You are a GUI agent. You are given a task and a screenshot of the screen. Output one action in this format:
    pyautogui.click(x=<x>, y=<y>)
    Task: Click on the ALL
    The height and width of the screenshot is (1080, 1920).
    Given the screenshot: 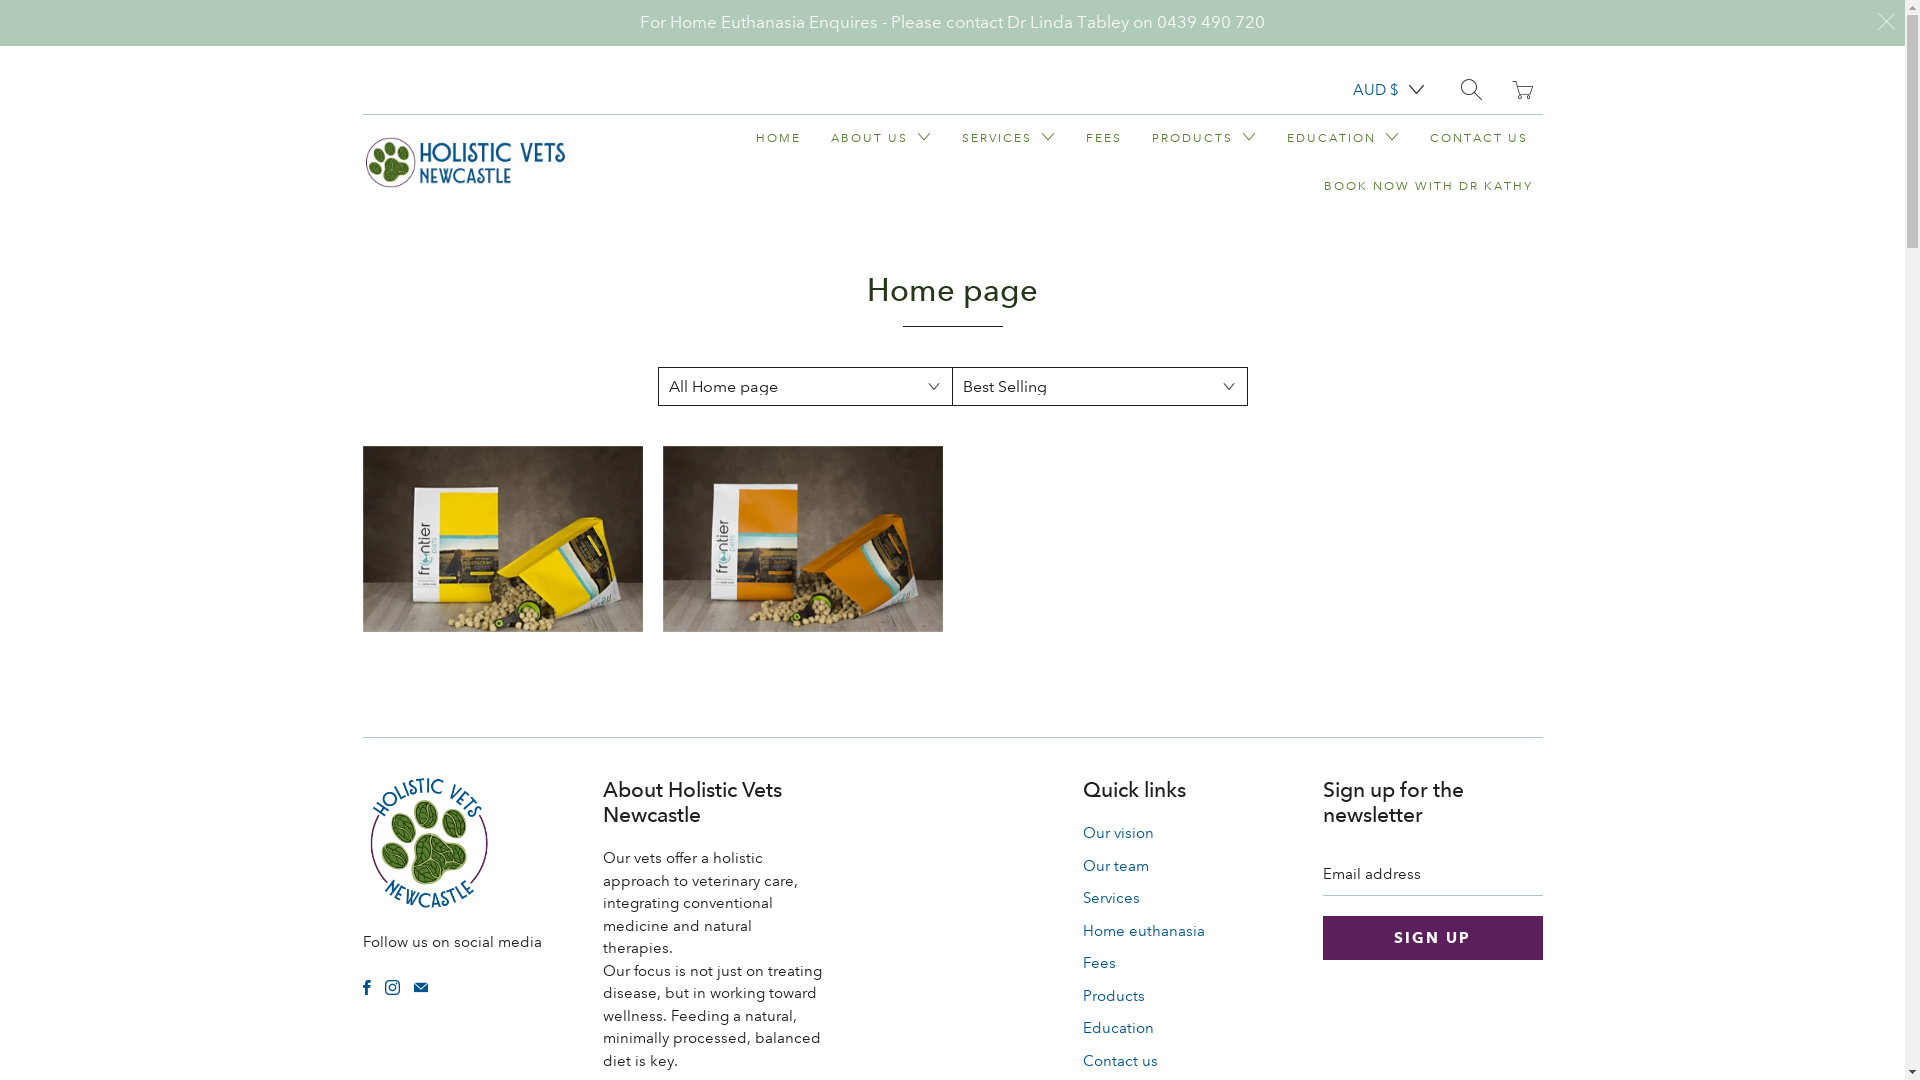 What is the action you would take?
    pyautogui.click(x=1389, y=230)
    